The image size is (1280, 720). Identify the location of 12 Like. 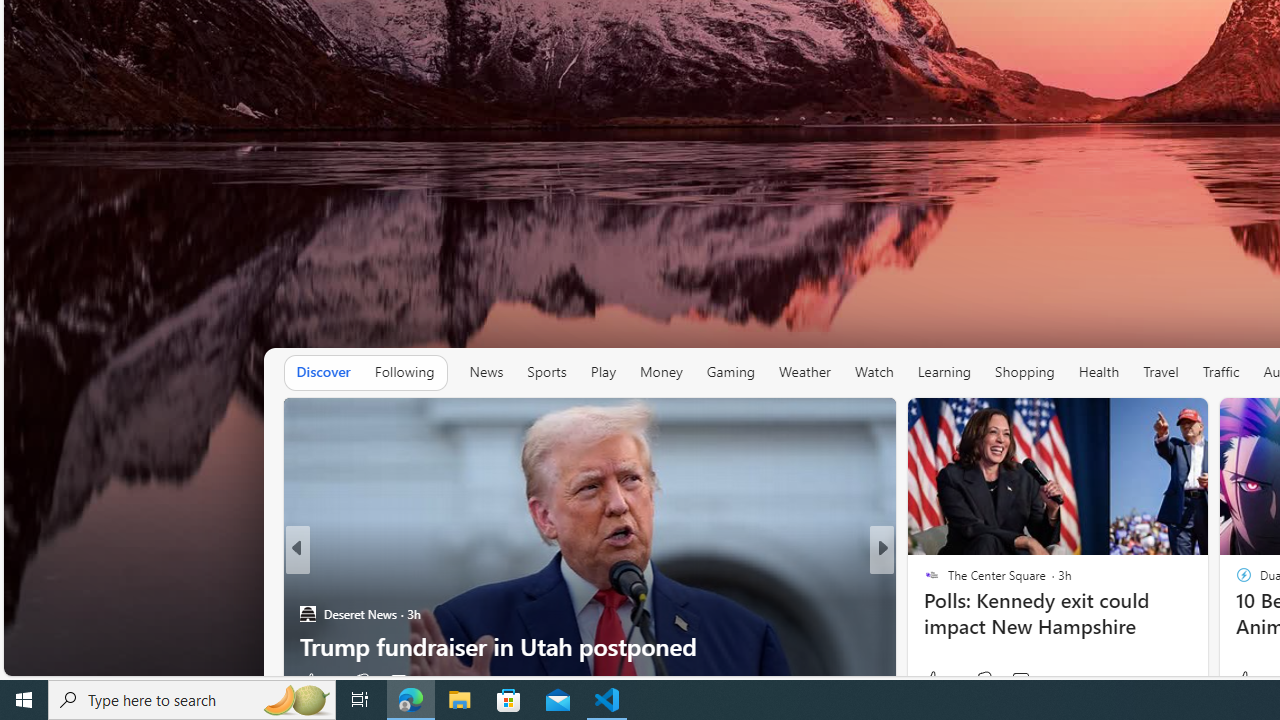
(939, 680).